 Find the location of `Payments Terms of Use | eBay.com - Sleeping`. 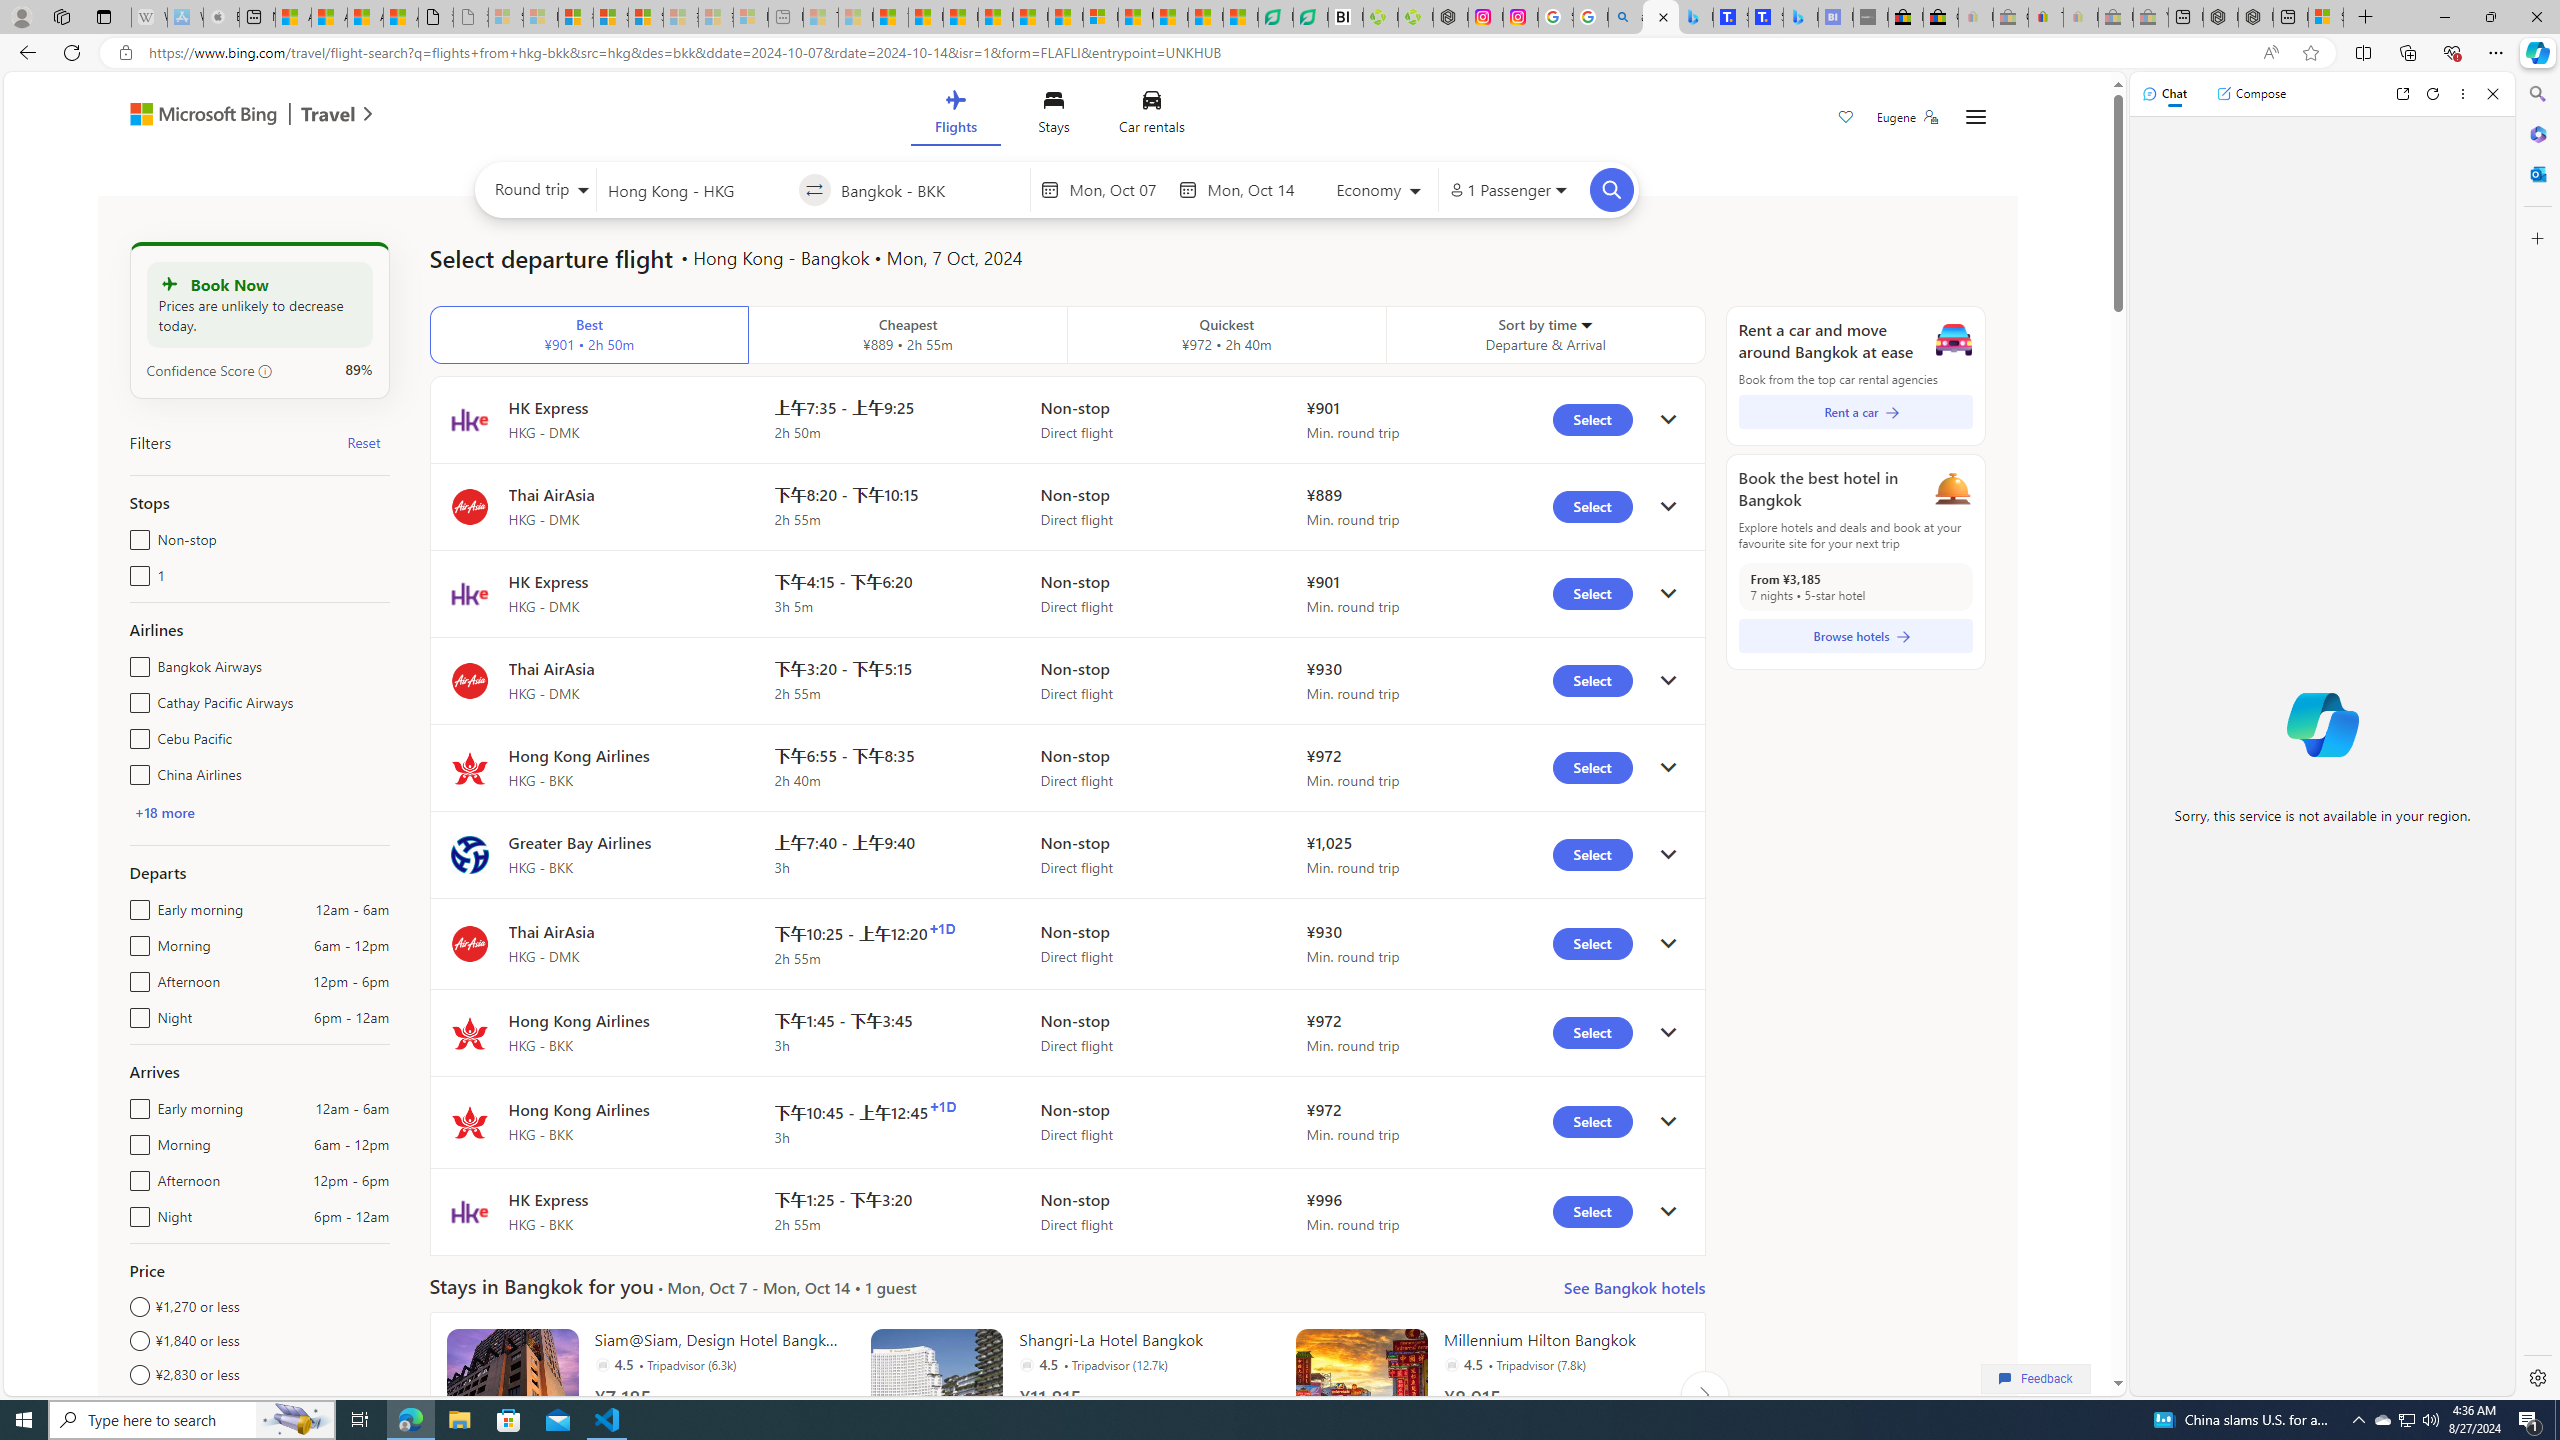

Payments Terms of Use | eBay.com - Sleeping is located at coordinates (2080, 17).